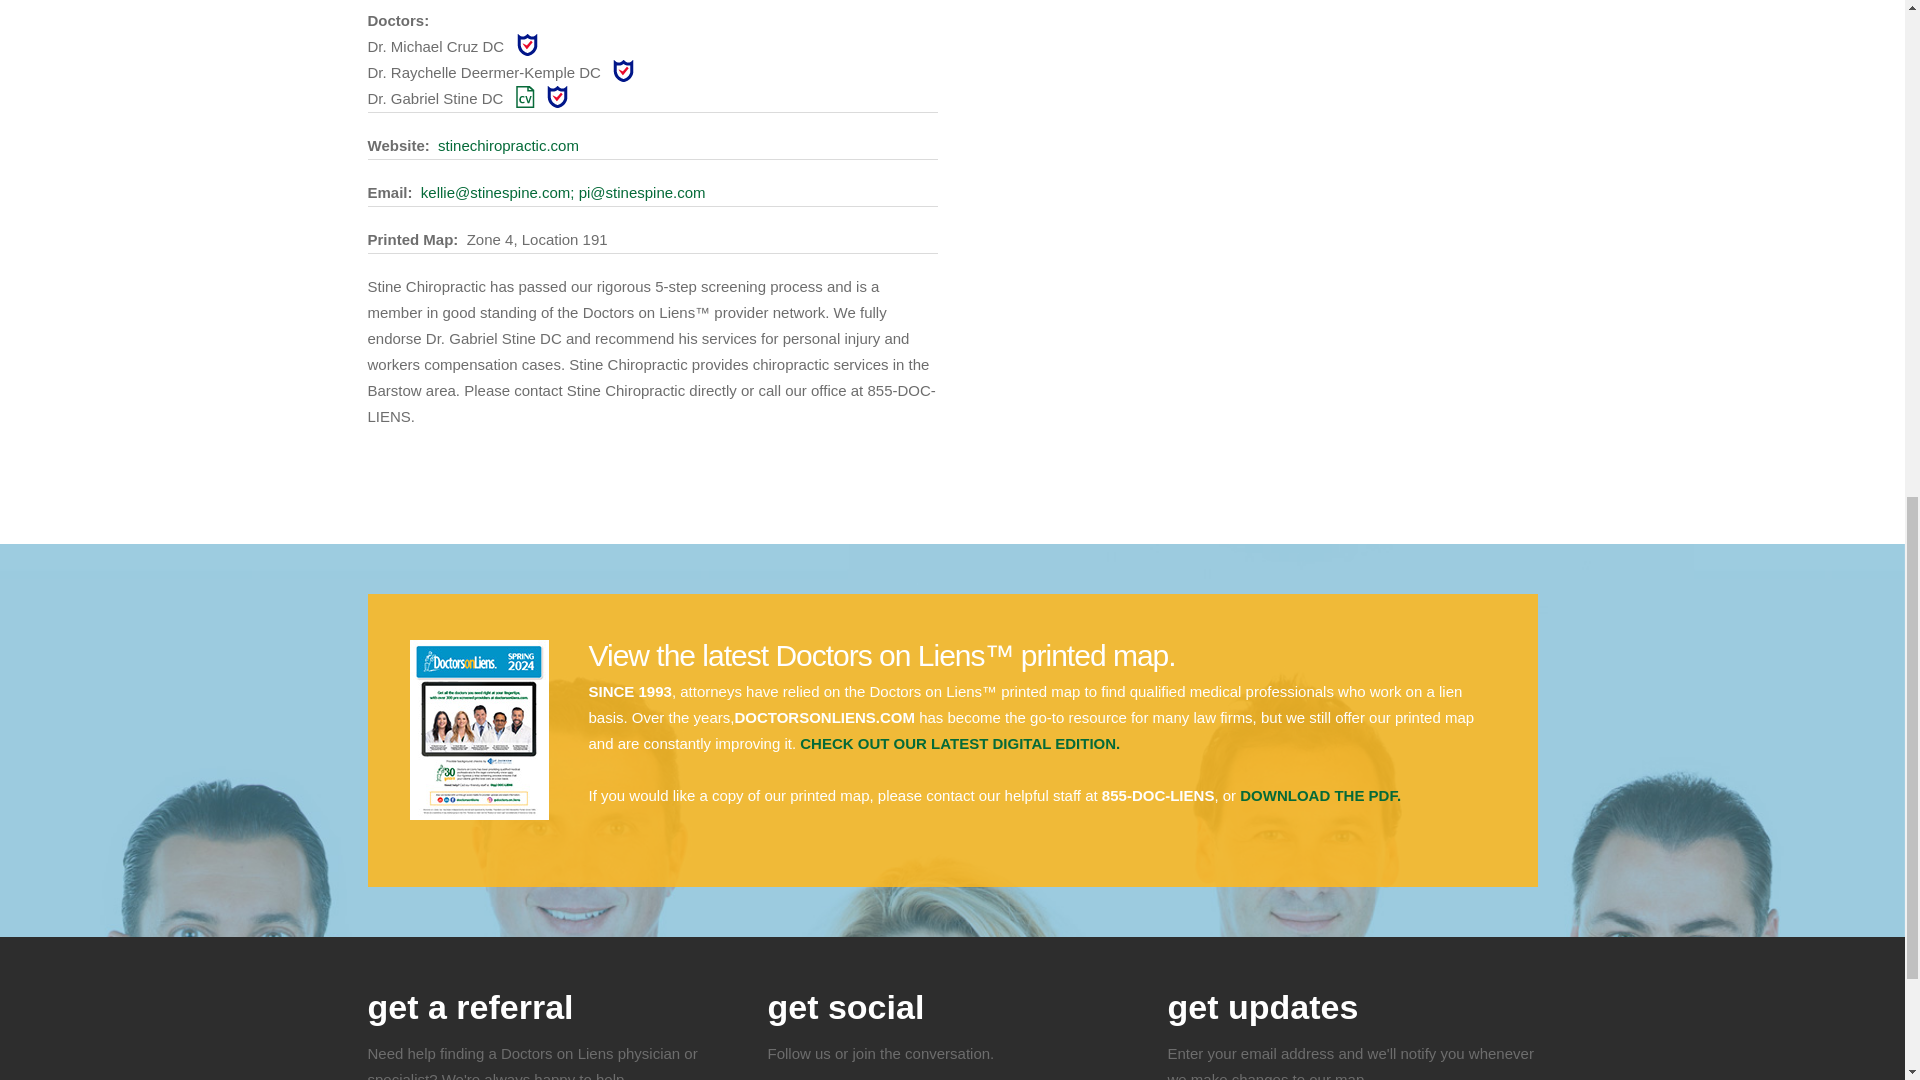  I want to click on CV for Dr. Gabriel Stine DC, so click(526, 97).